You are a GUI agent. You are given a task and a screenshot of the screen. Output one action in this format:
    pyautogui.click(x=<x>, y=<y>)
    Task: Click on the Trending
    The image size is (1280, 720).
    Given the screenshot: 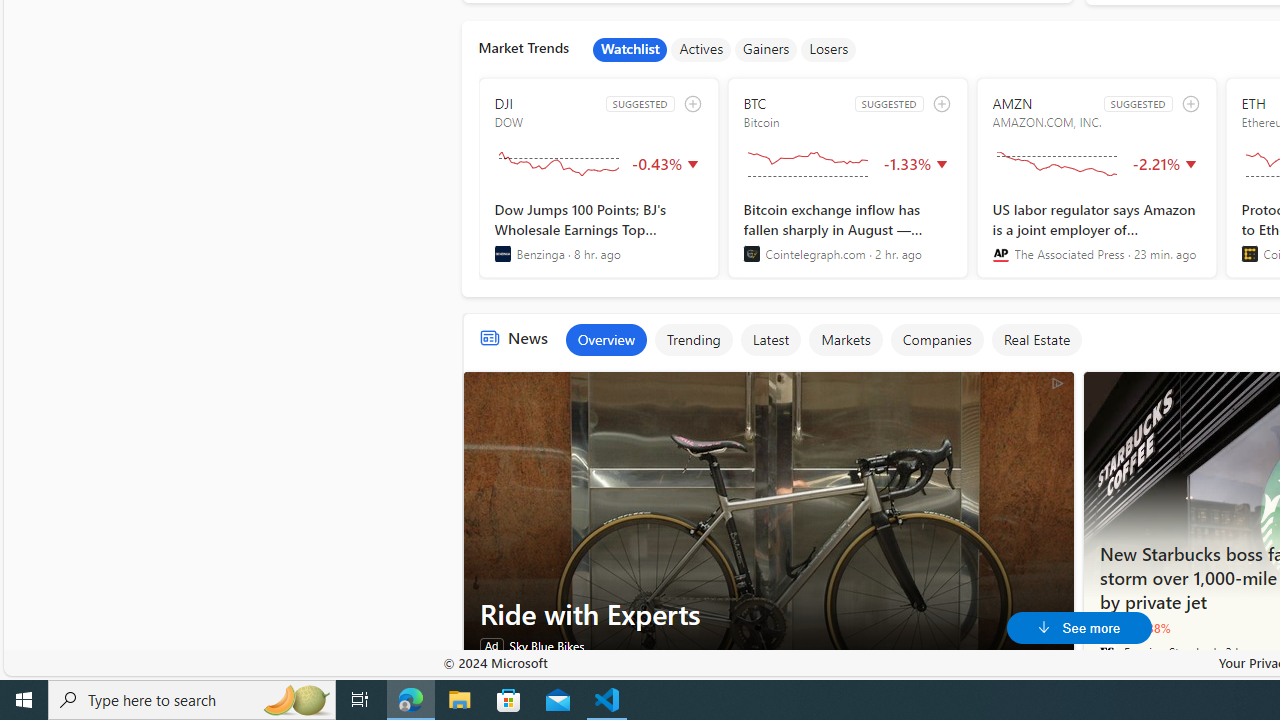 What is the action you would take?
    pyautogui.click(x=694, y=340)
    